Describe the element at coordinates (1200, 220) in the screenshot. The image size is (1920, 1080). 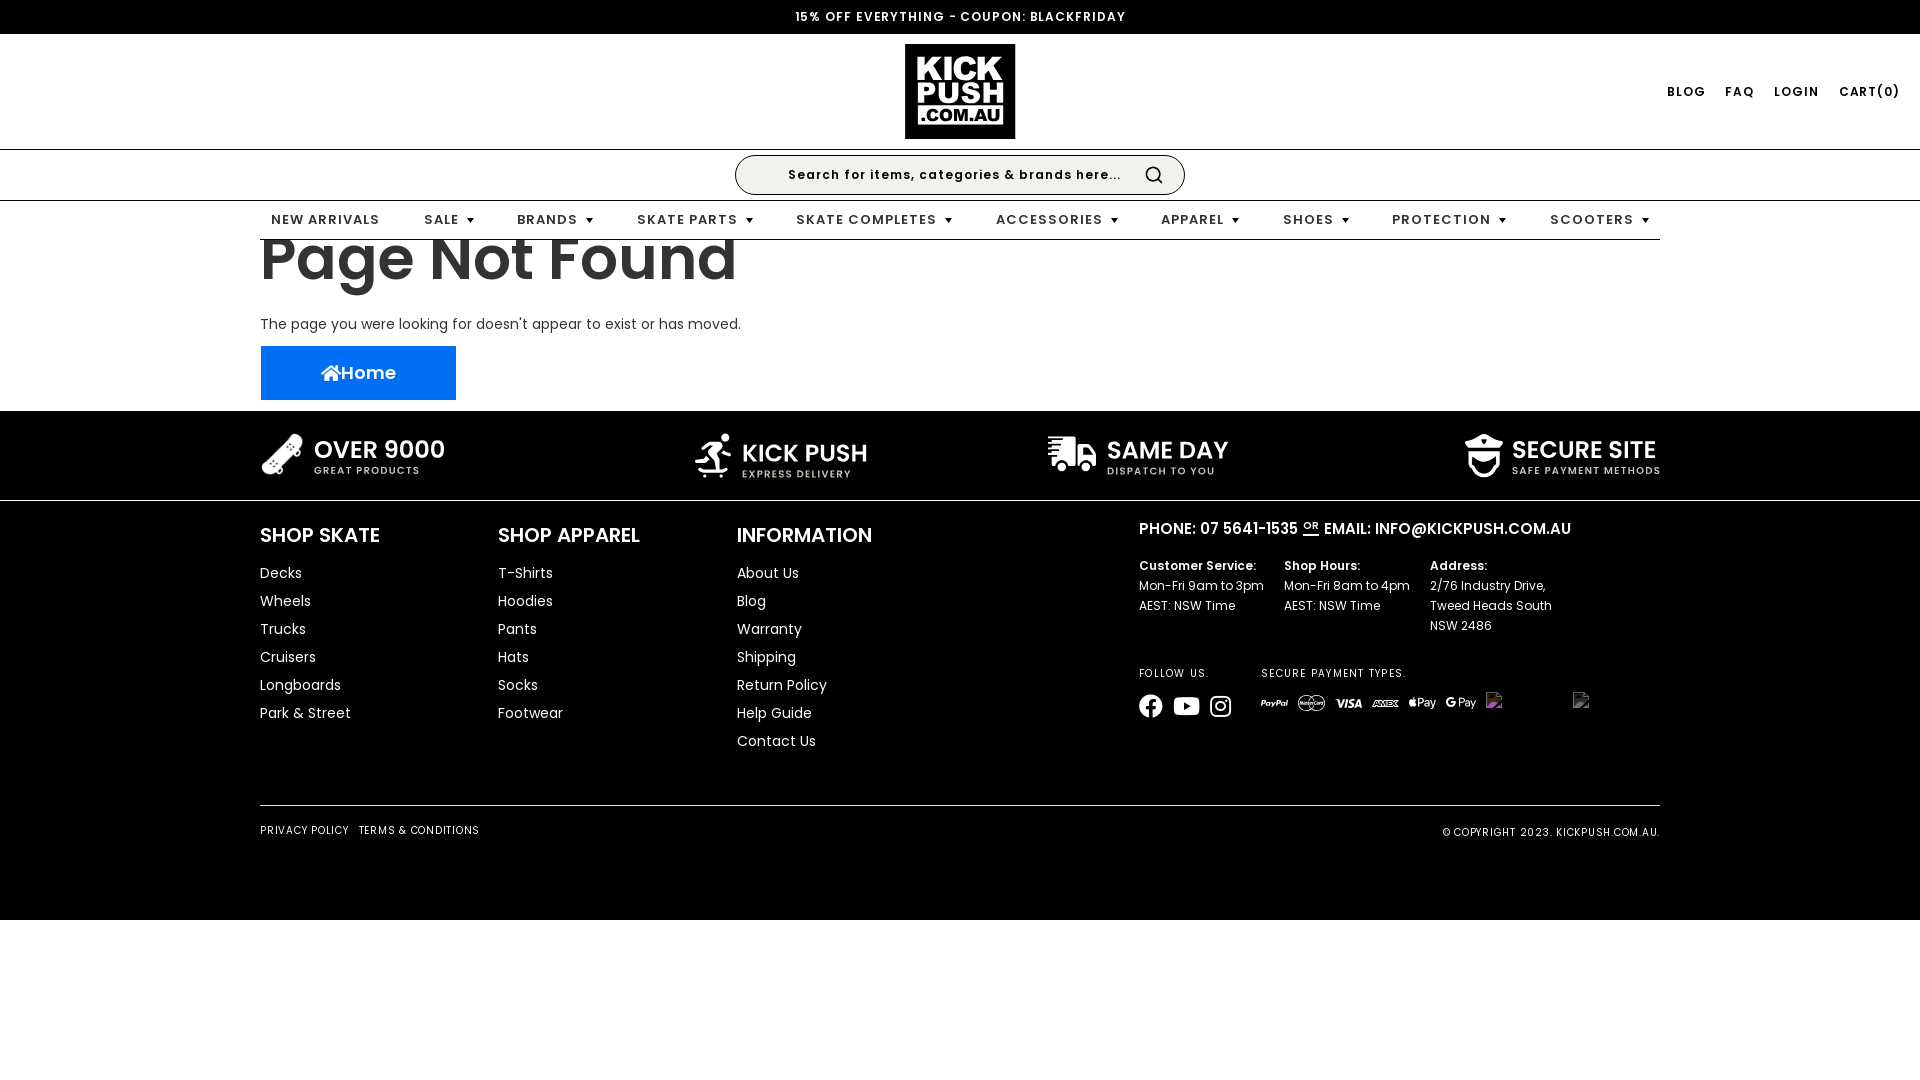
I see `APPAREL` at that location.